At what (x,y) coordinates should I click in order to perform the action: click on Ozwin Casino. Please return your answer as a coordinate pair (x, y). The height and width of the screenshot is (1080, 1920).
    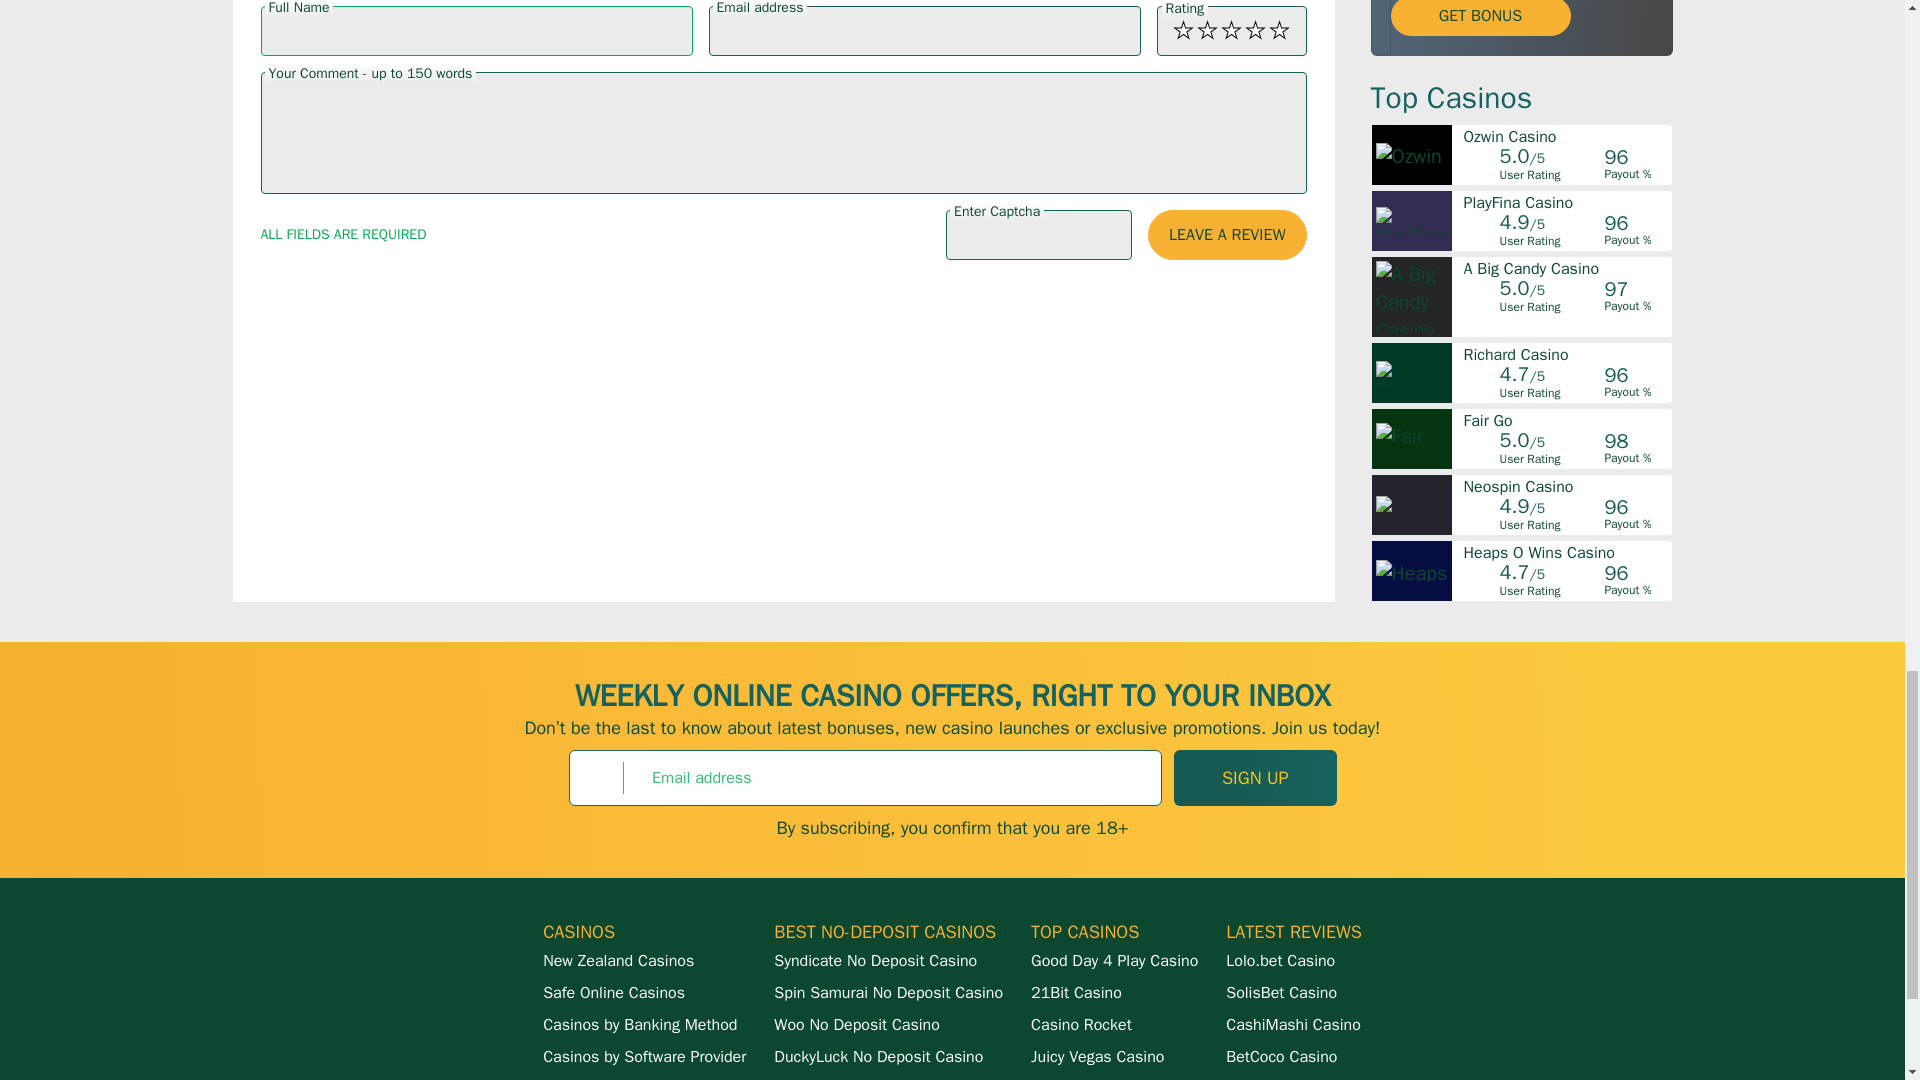
    Looking at the image, I should click on (1566, 136).